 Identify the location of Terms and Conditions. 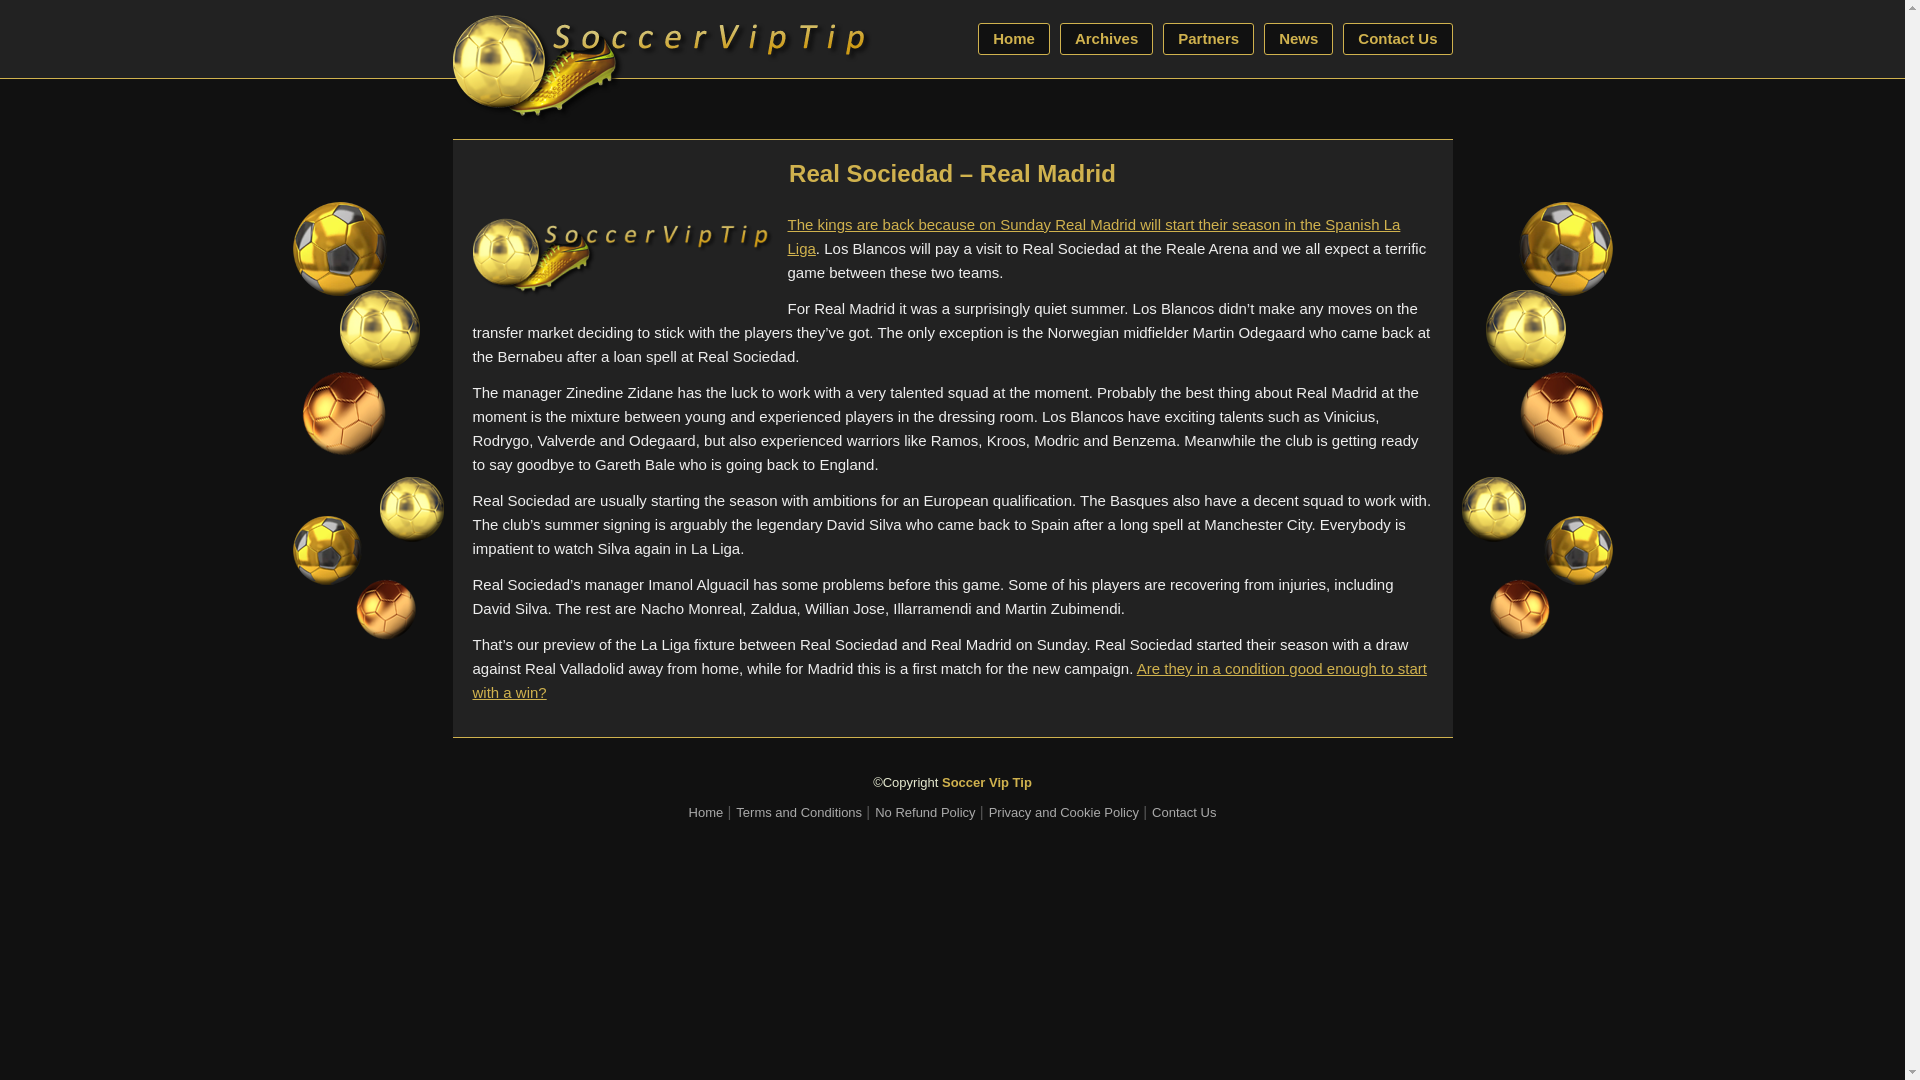
(798, 812).